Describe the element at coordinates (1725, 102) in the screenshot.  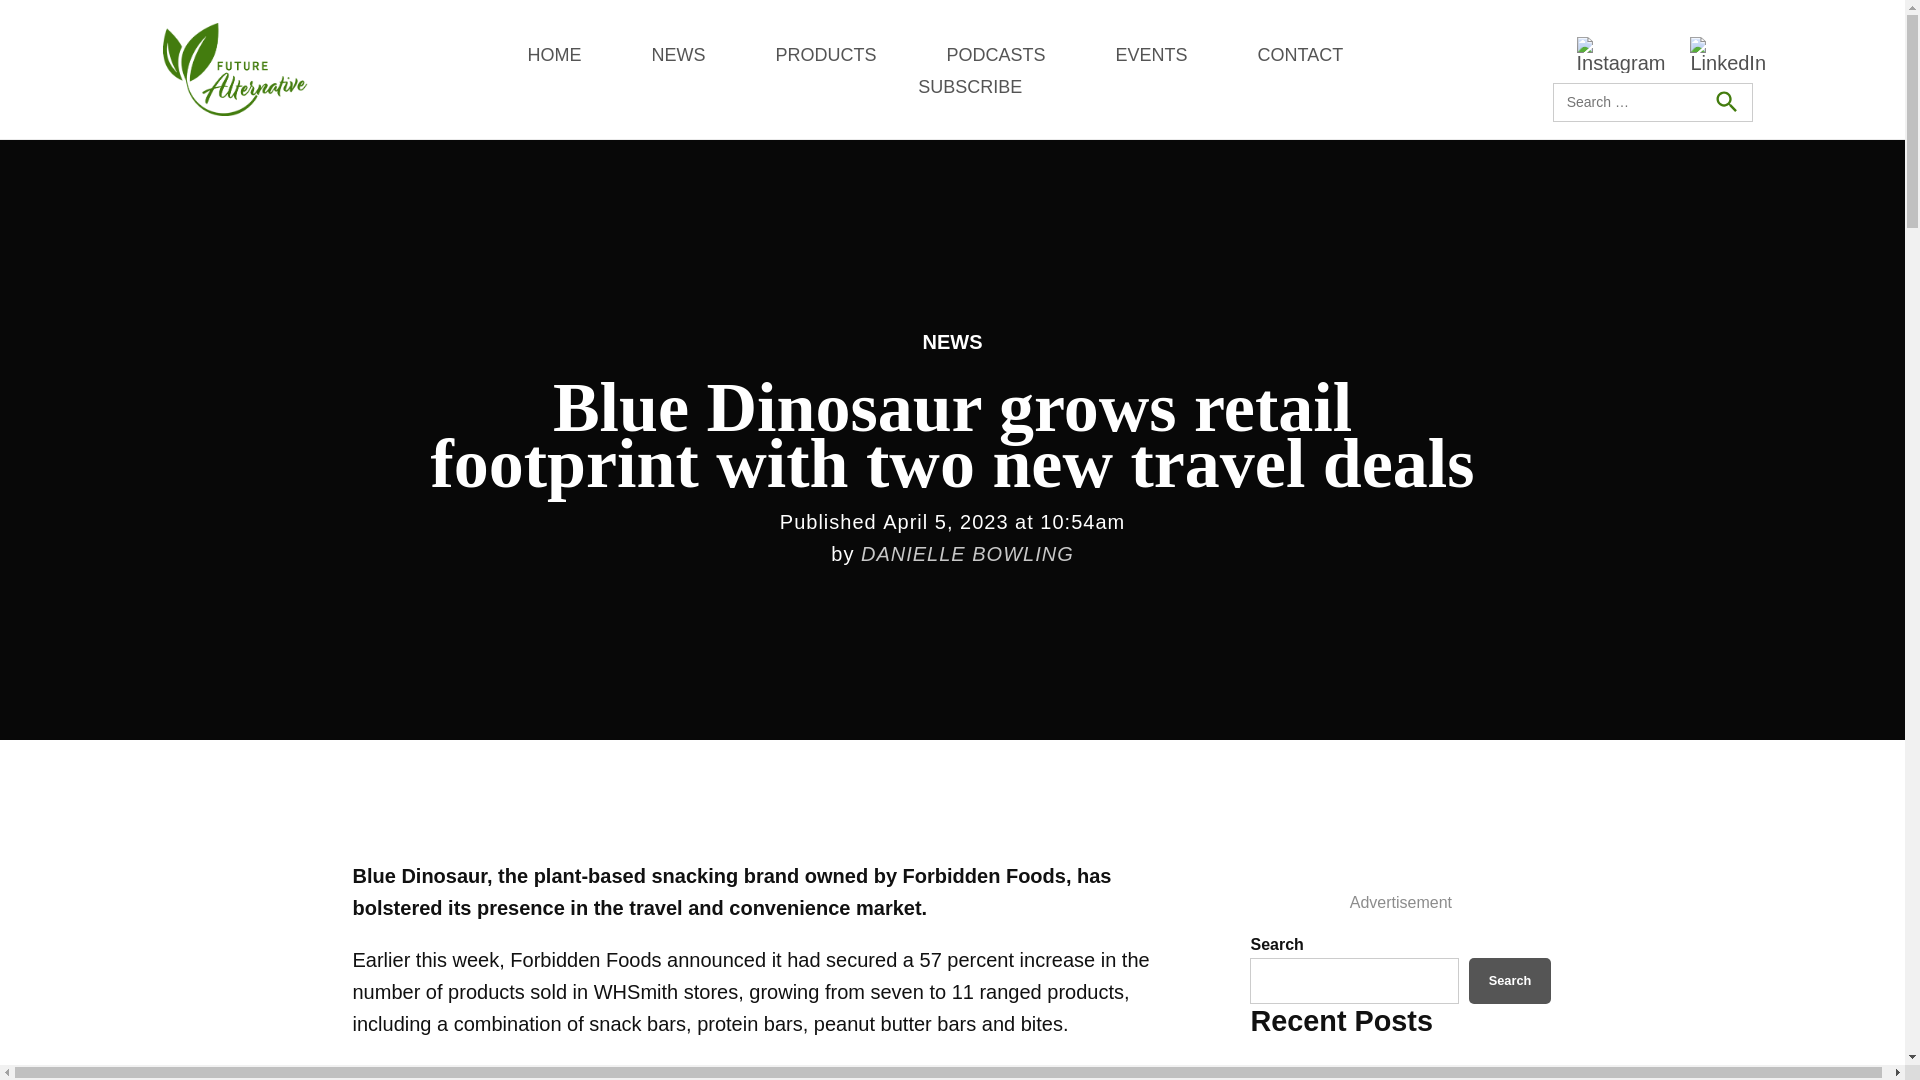
I see `Search` at that location.